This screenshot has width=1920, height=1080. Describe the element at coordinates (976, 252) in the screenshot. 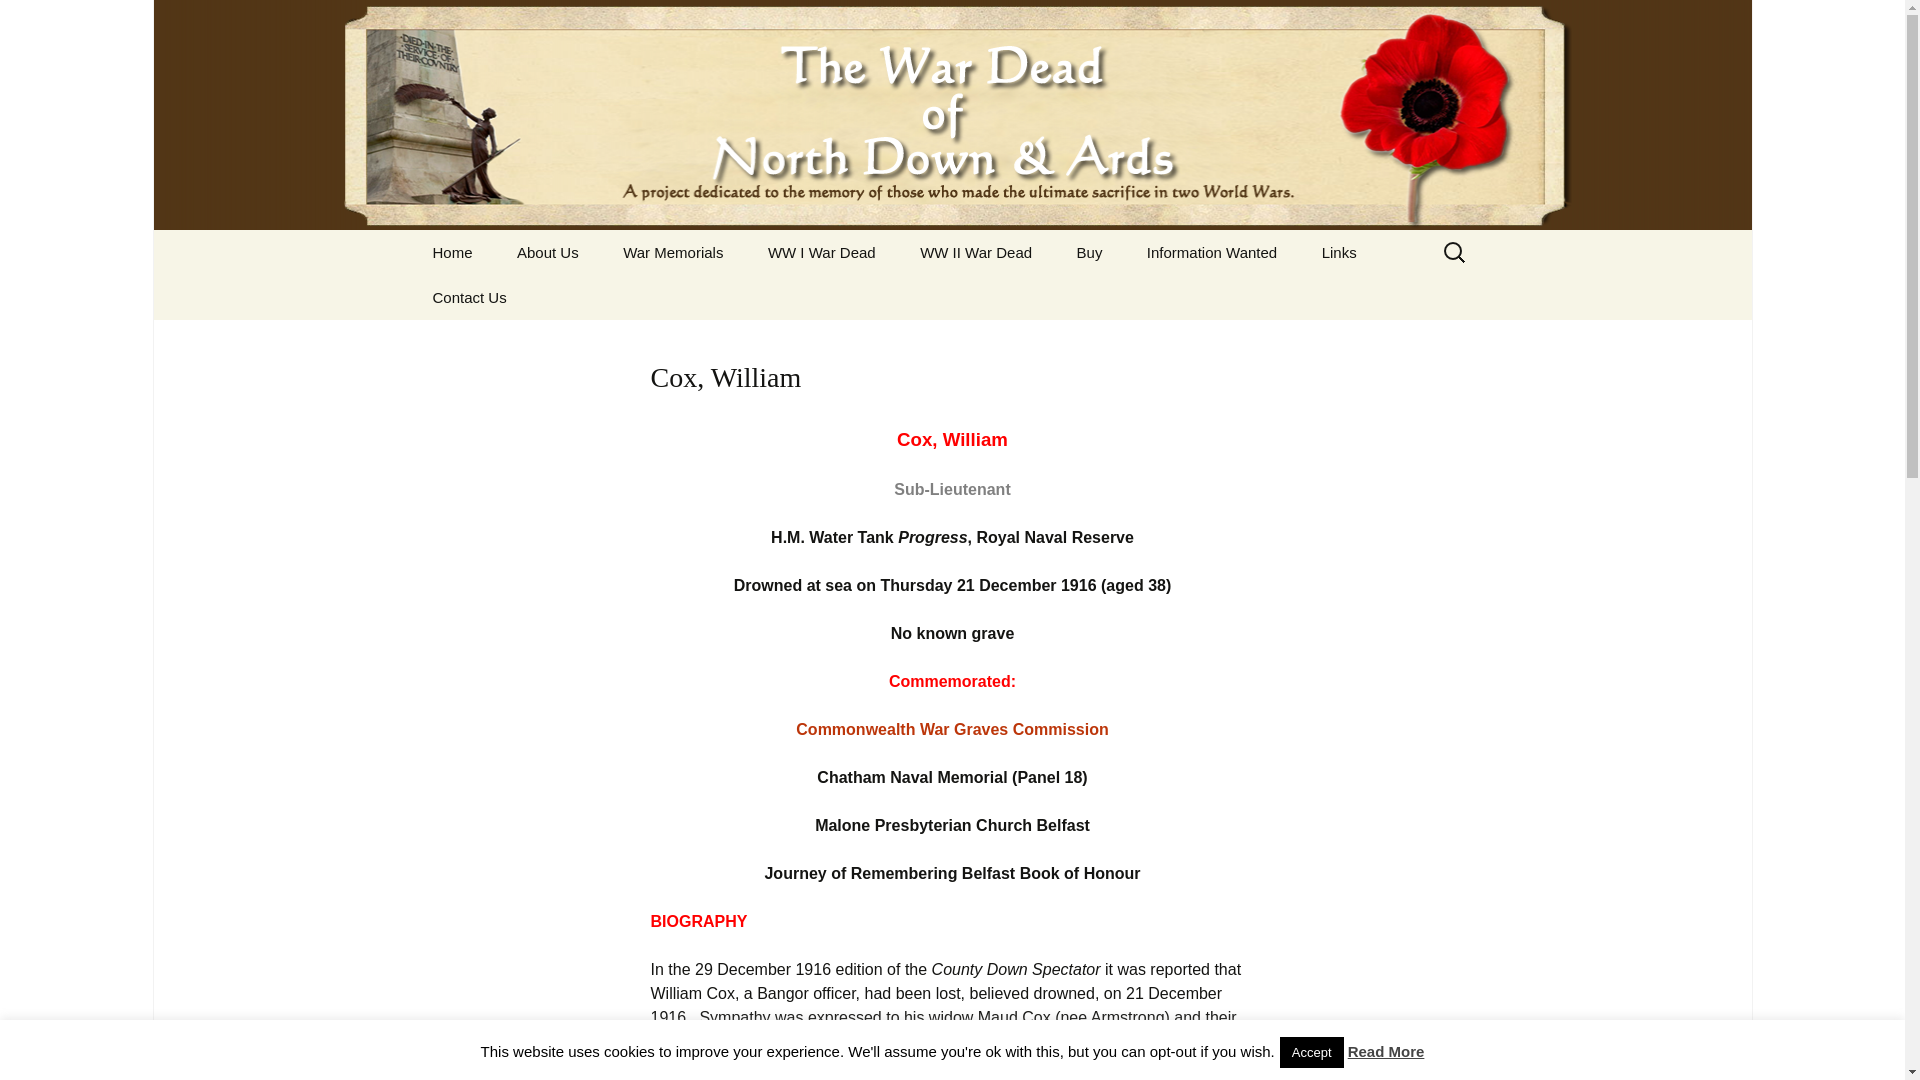

I see `WW II War Dead` at that location.